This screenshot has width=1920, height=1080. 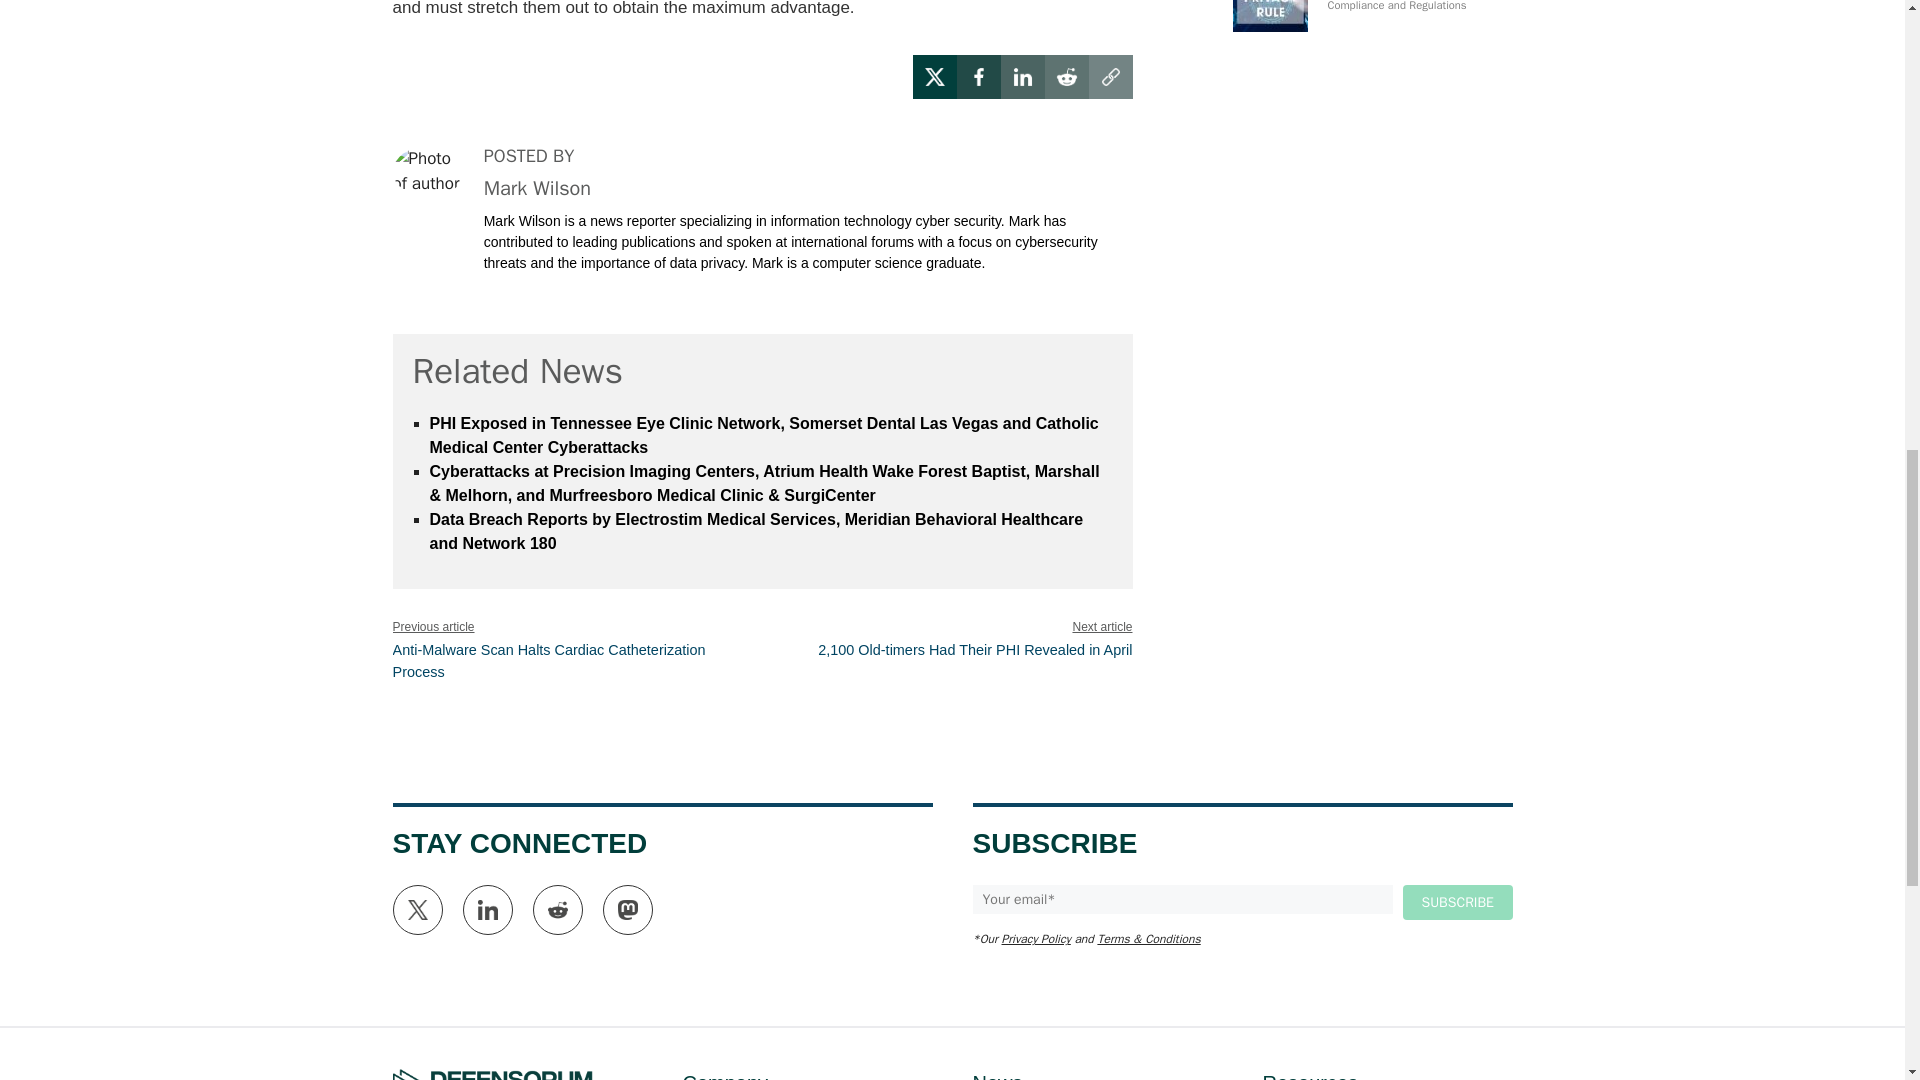 I want to click on Next, so click(x=974, y=649).